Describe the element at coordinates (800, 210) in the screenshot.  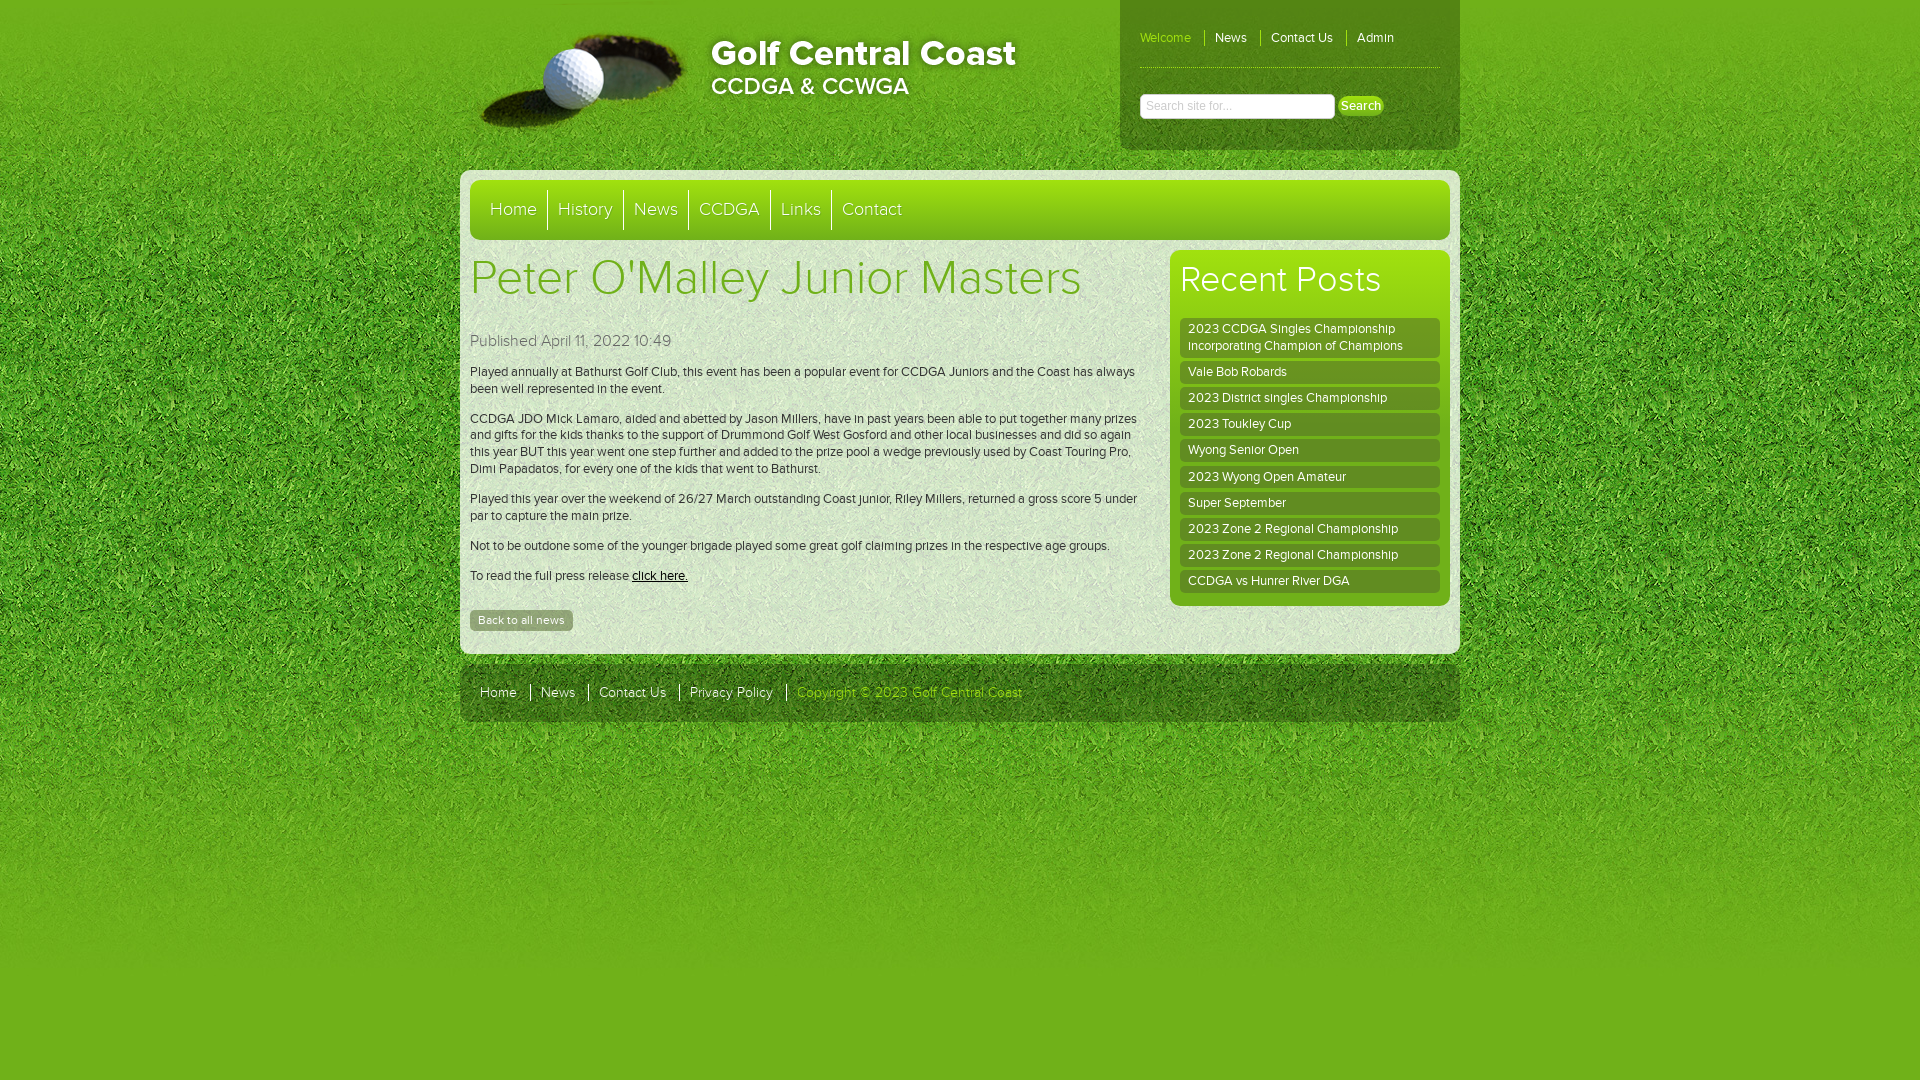
I see `Links` at that location.